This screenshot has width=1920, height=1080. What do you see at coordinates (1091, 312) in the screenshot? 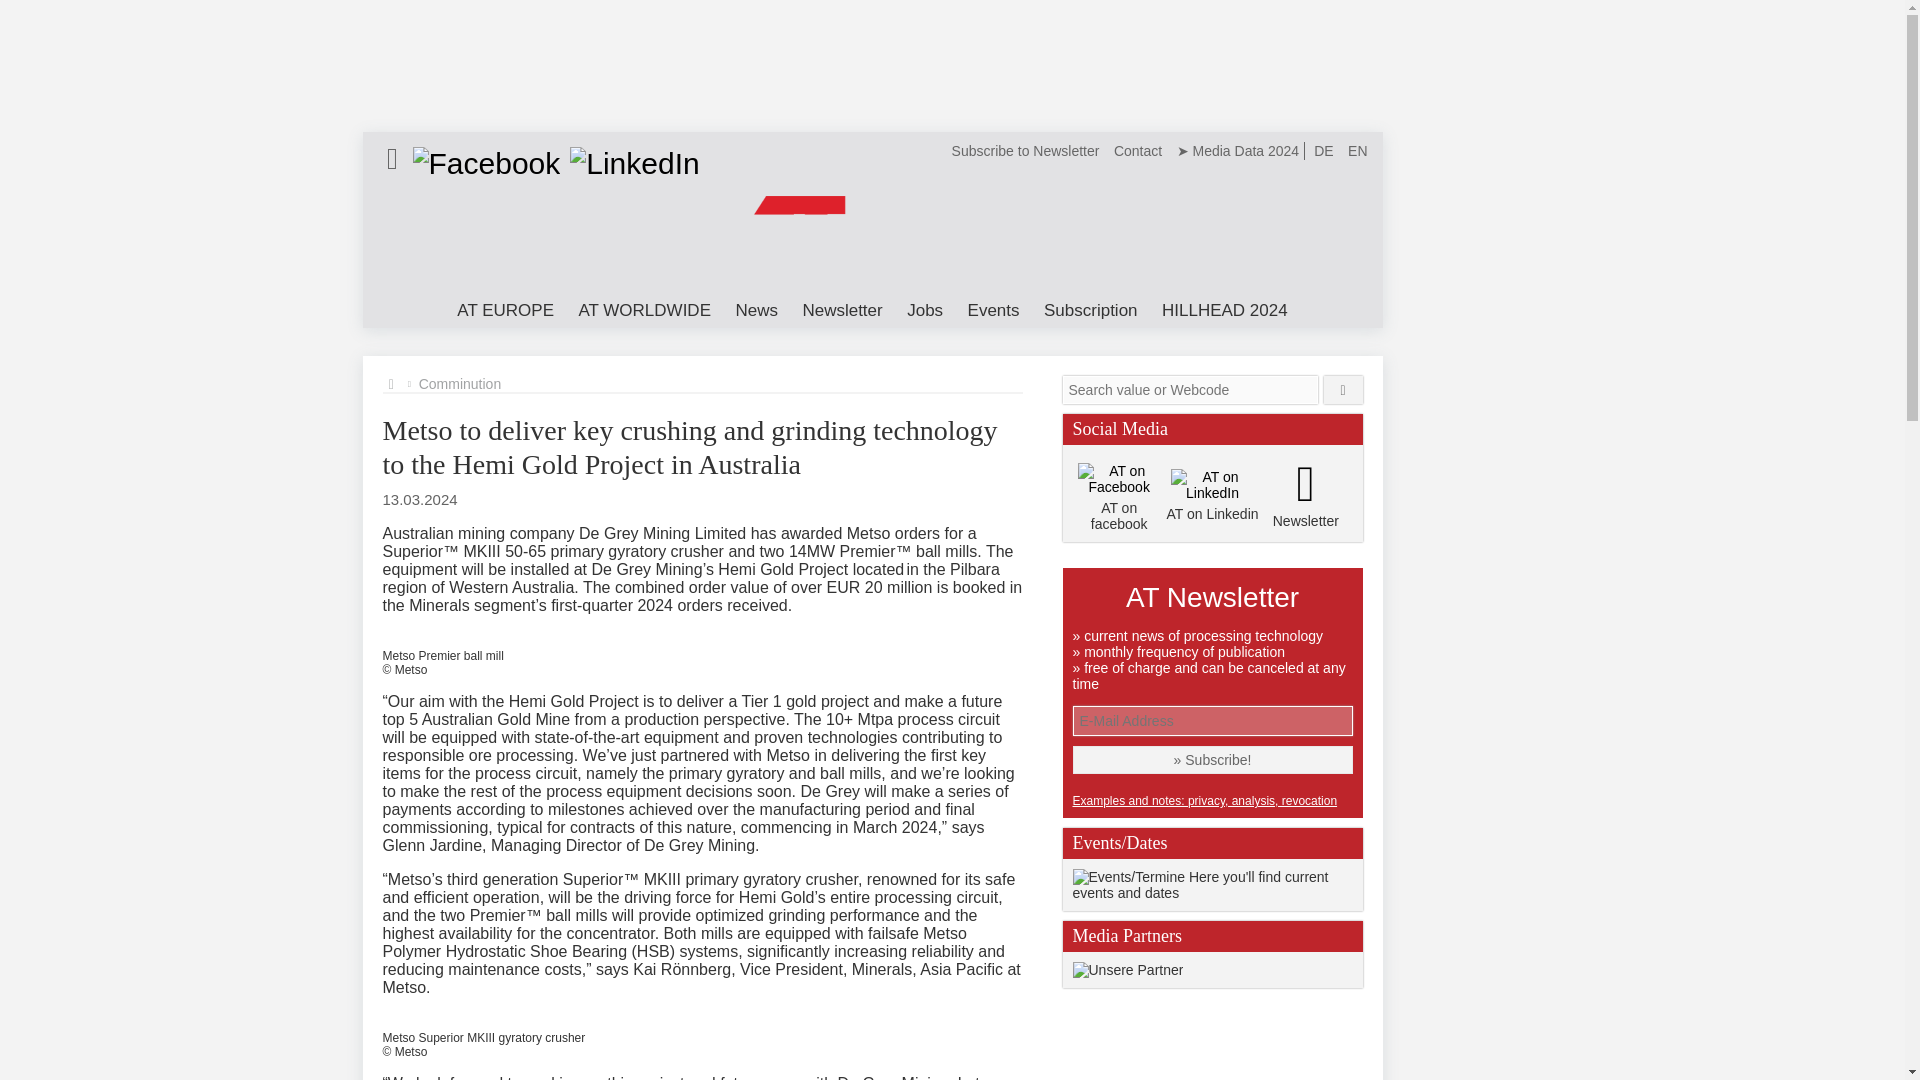
I see `Subscription` at bounding box center [1091, 312].